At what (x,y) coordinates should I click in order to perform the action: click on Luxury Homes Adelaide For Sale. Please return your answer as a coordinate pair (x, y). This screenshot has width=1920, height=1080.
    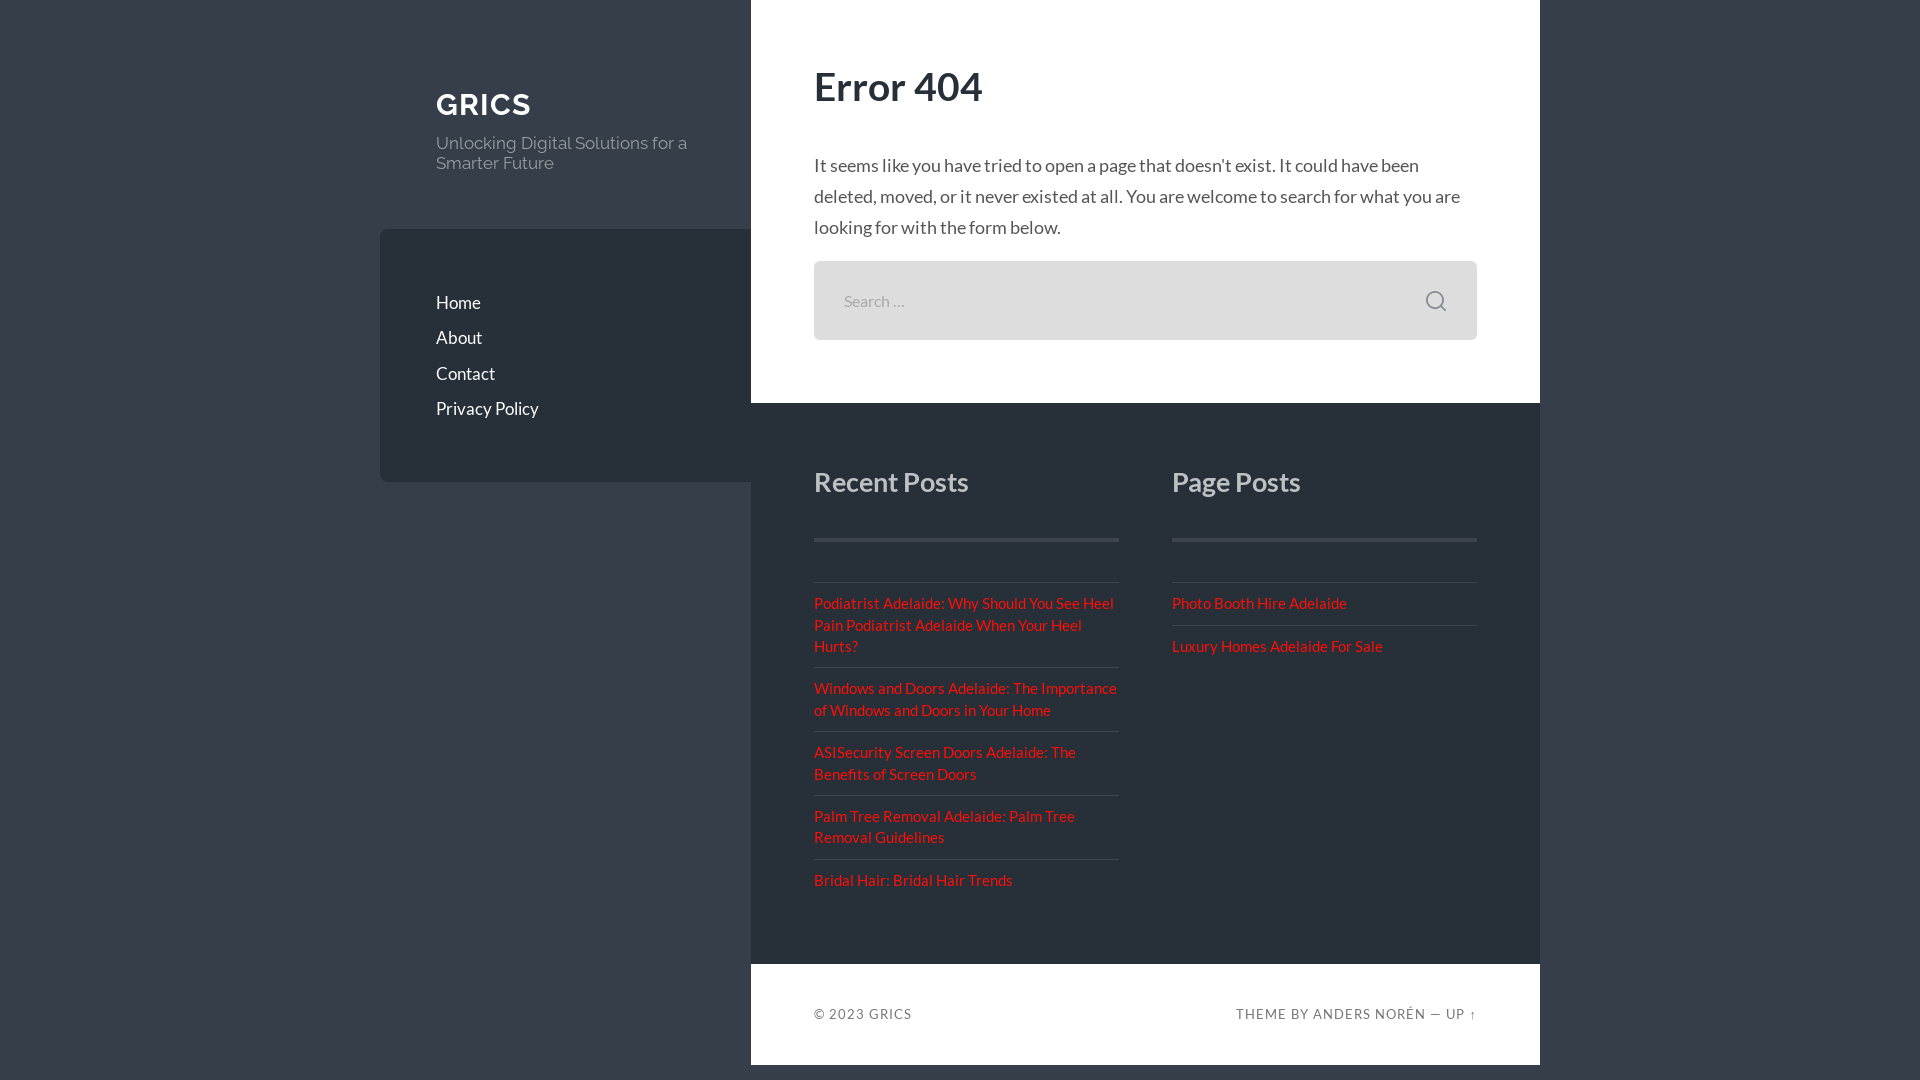
    Looking at the image, I should click on (1278, 646).